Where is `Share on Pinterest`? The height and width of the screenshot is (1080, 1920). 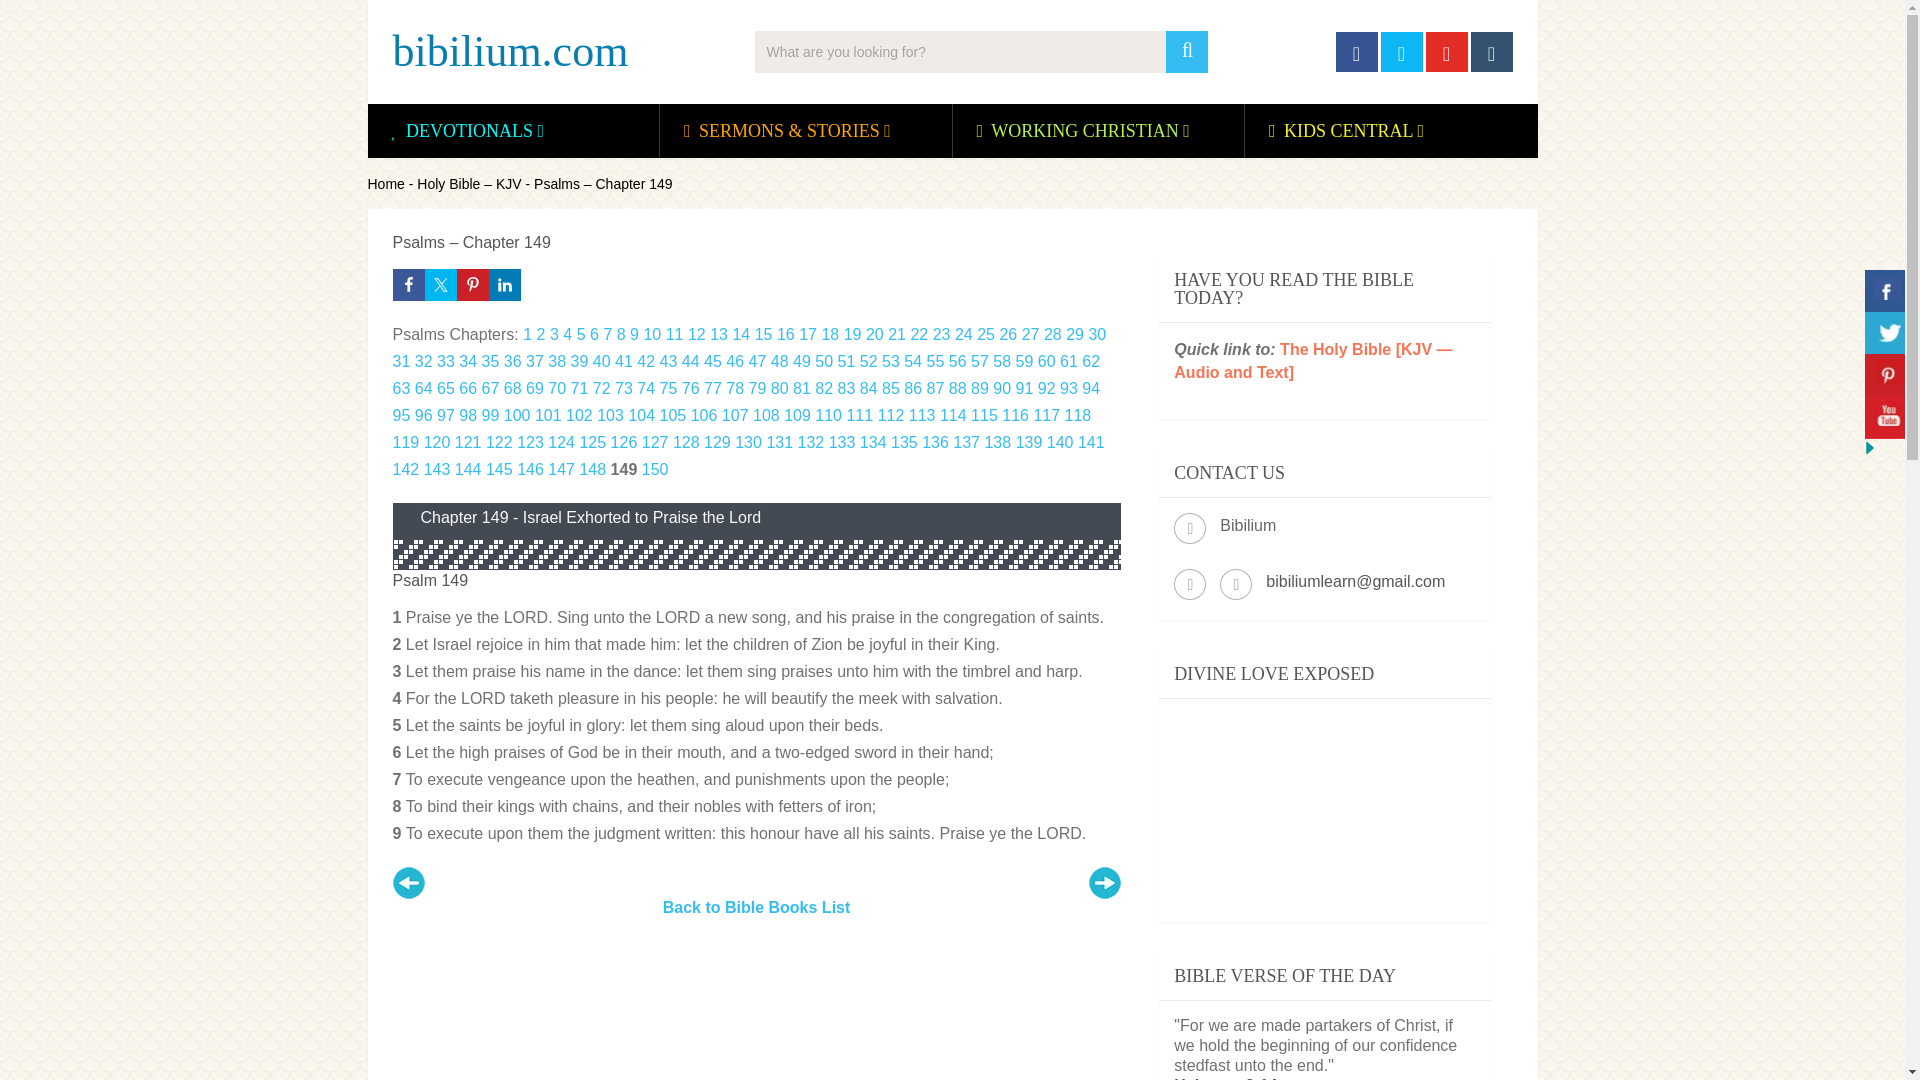
Share on Pinterest is located at coordinates (472, 284).